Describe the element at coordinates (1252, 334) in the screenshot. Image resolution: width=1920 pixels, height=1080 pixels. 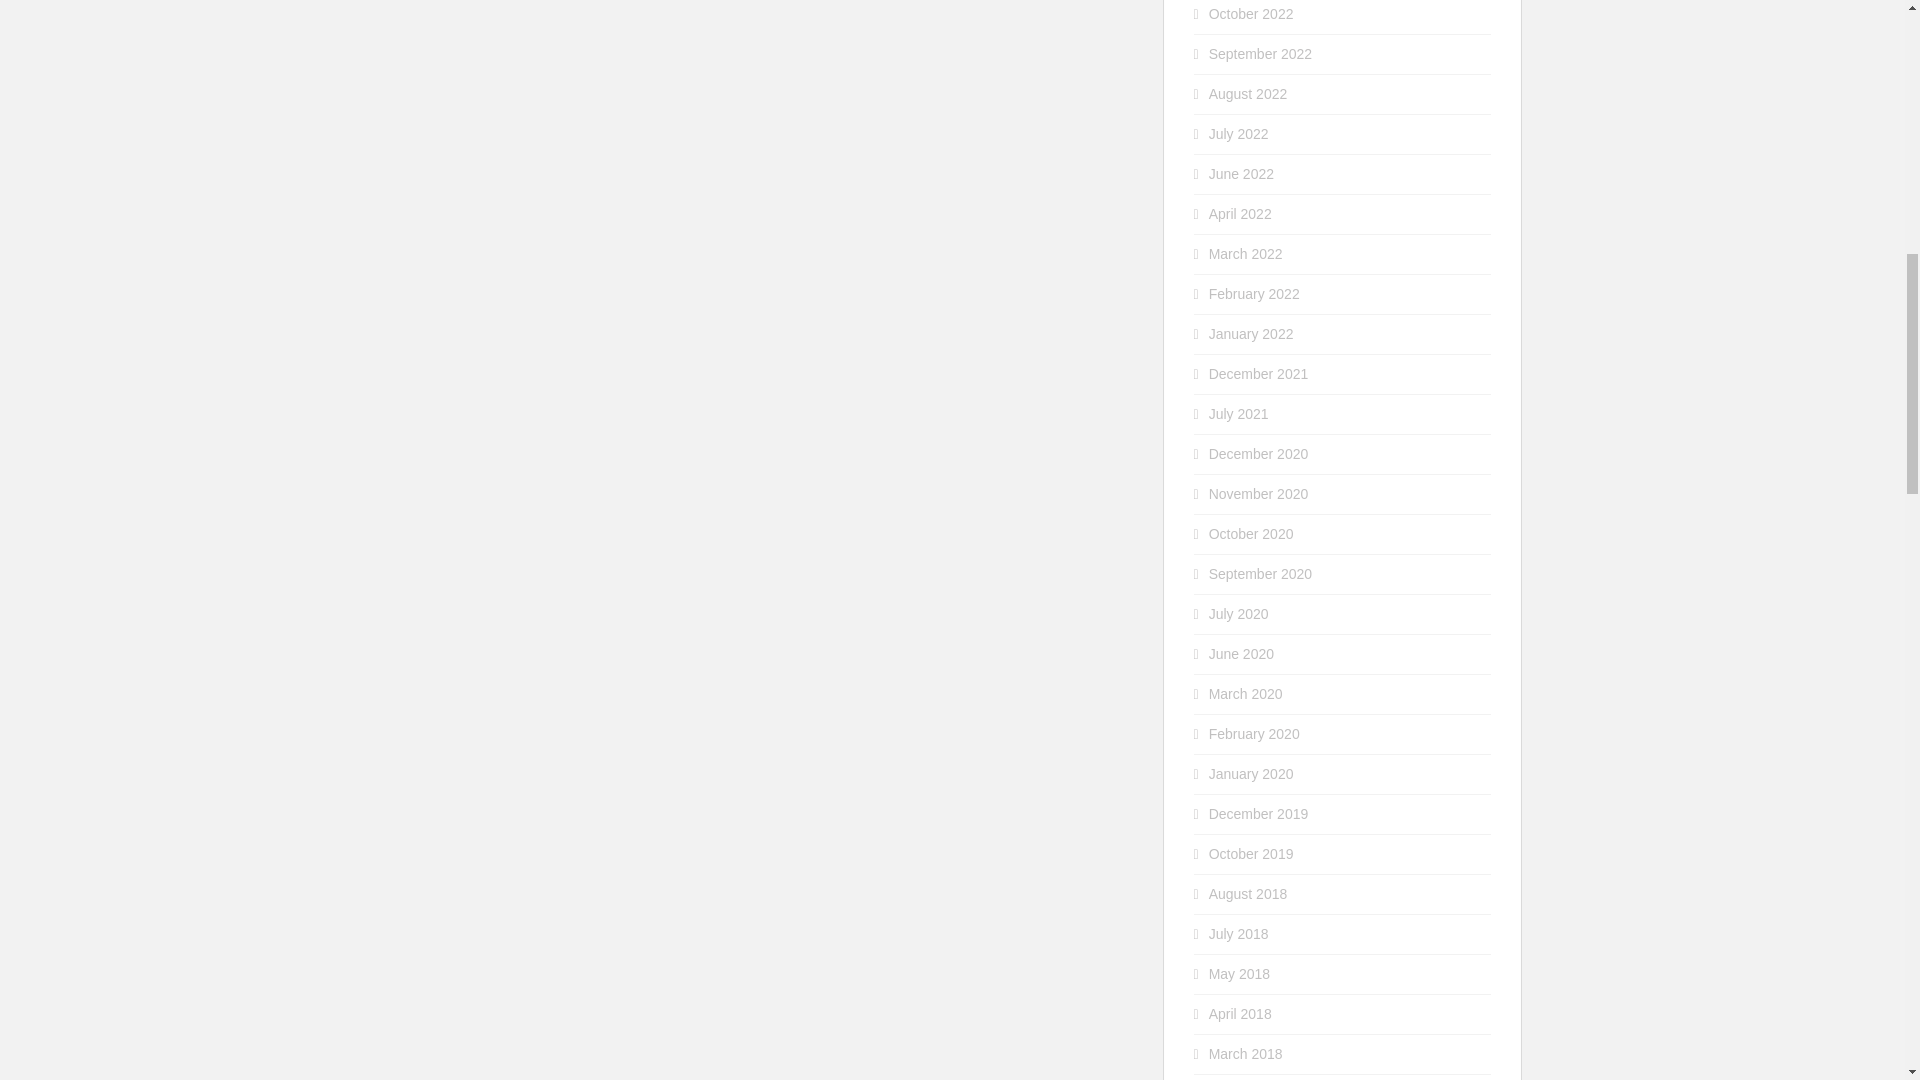
I see `January 2022` at that location.